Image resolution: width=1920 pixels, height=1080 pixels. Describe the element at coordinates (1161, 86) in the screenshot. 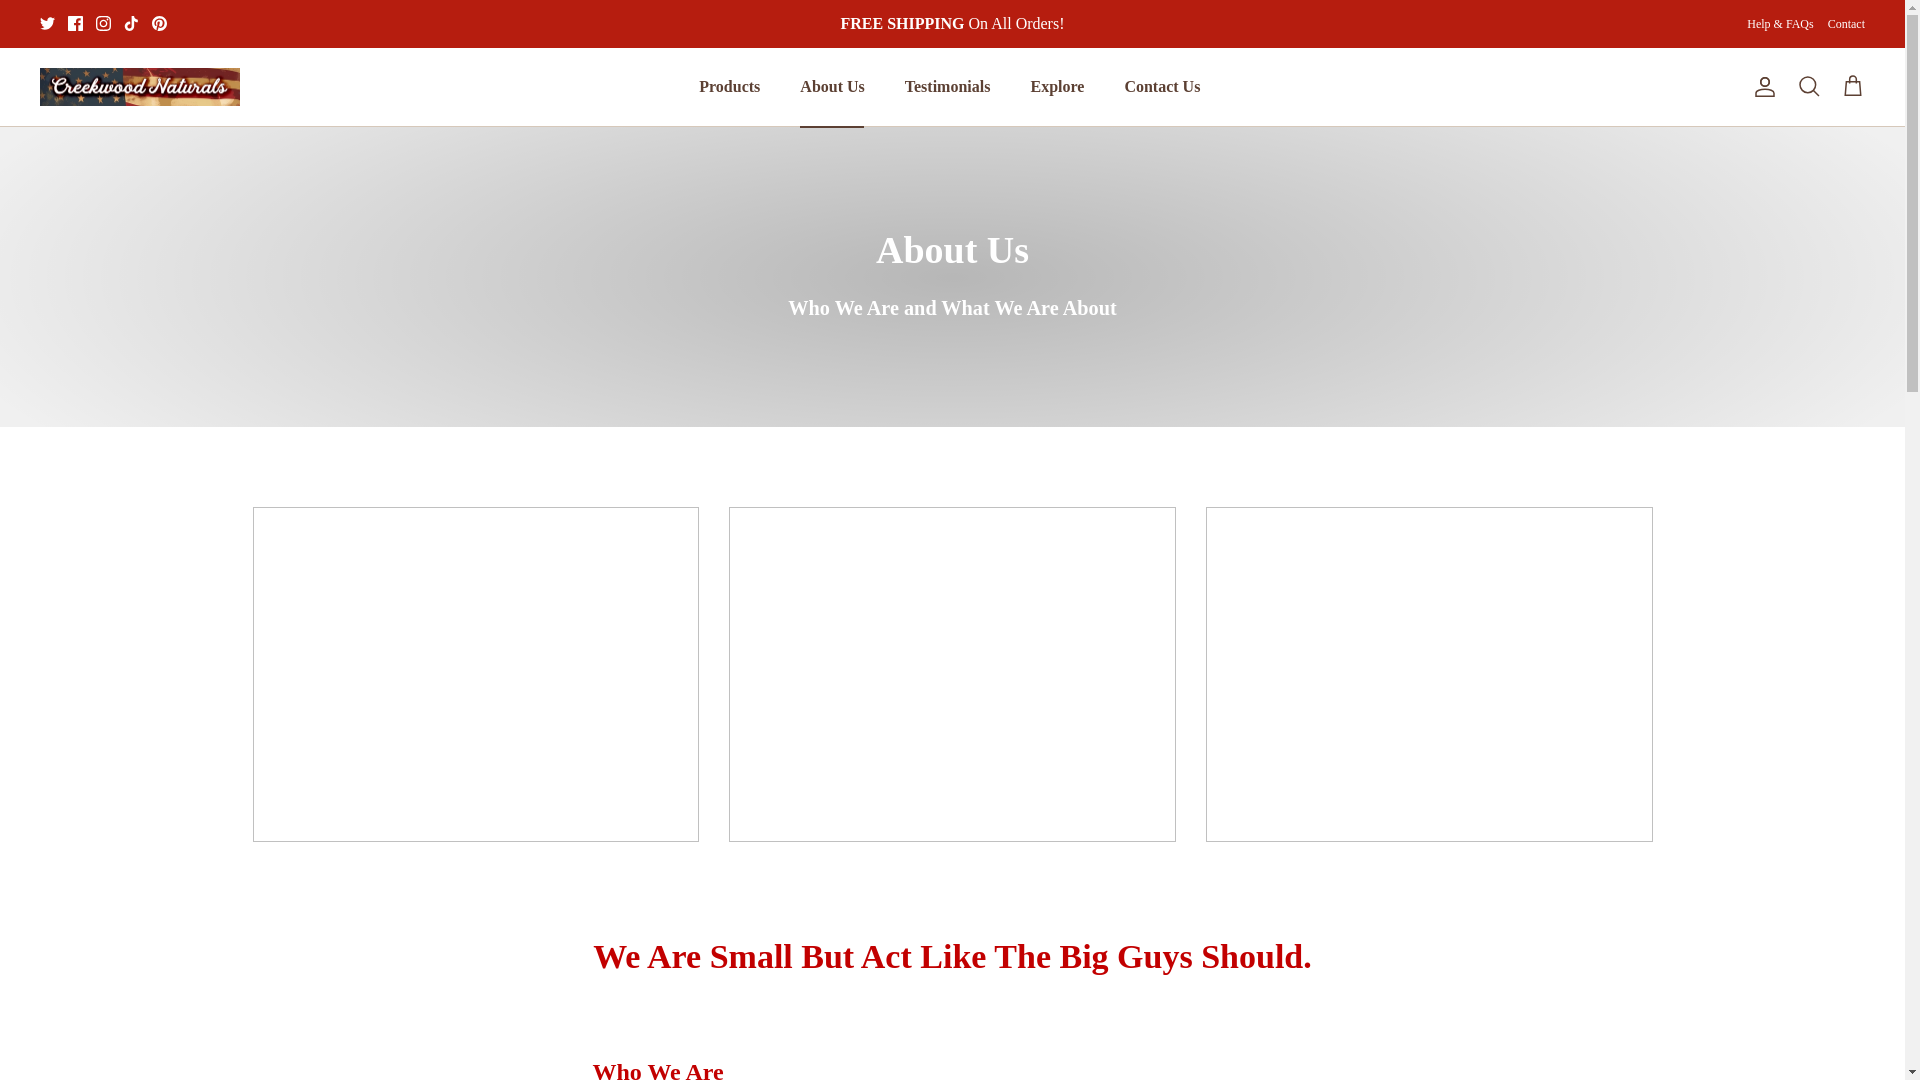

I see `Contact Us` at that location.